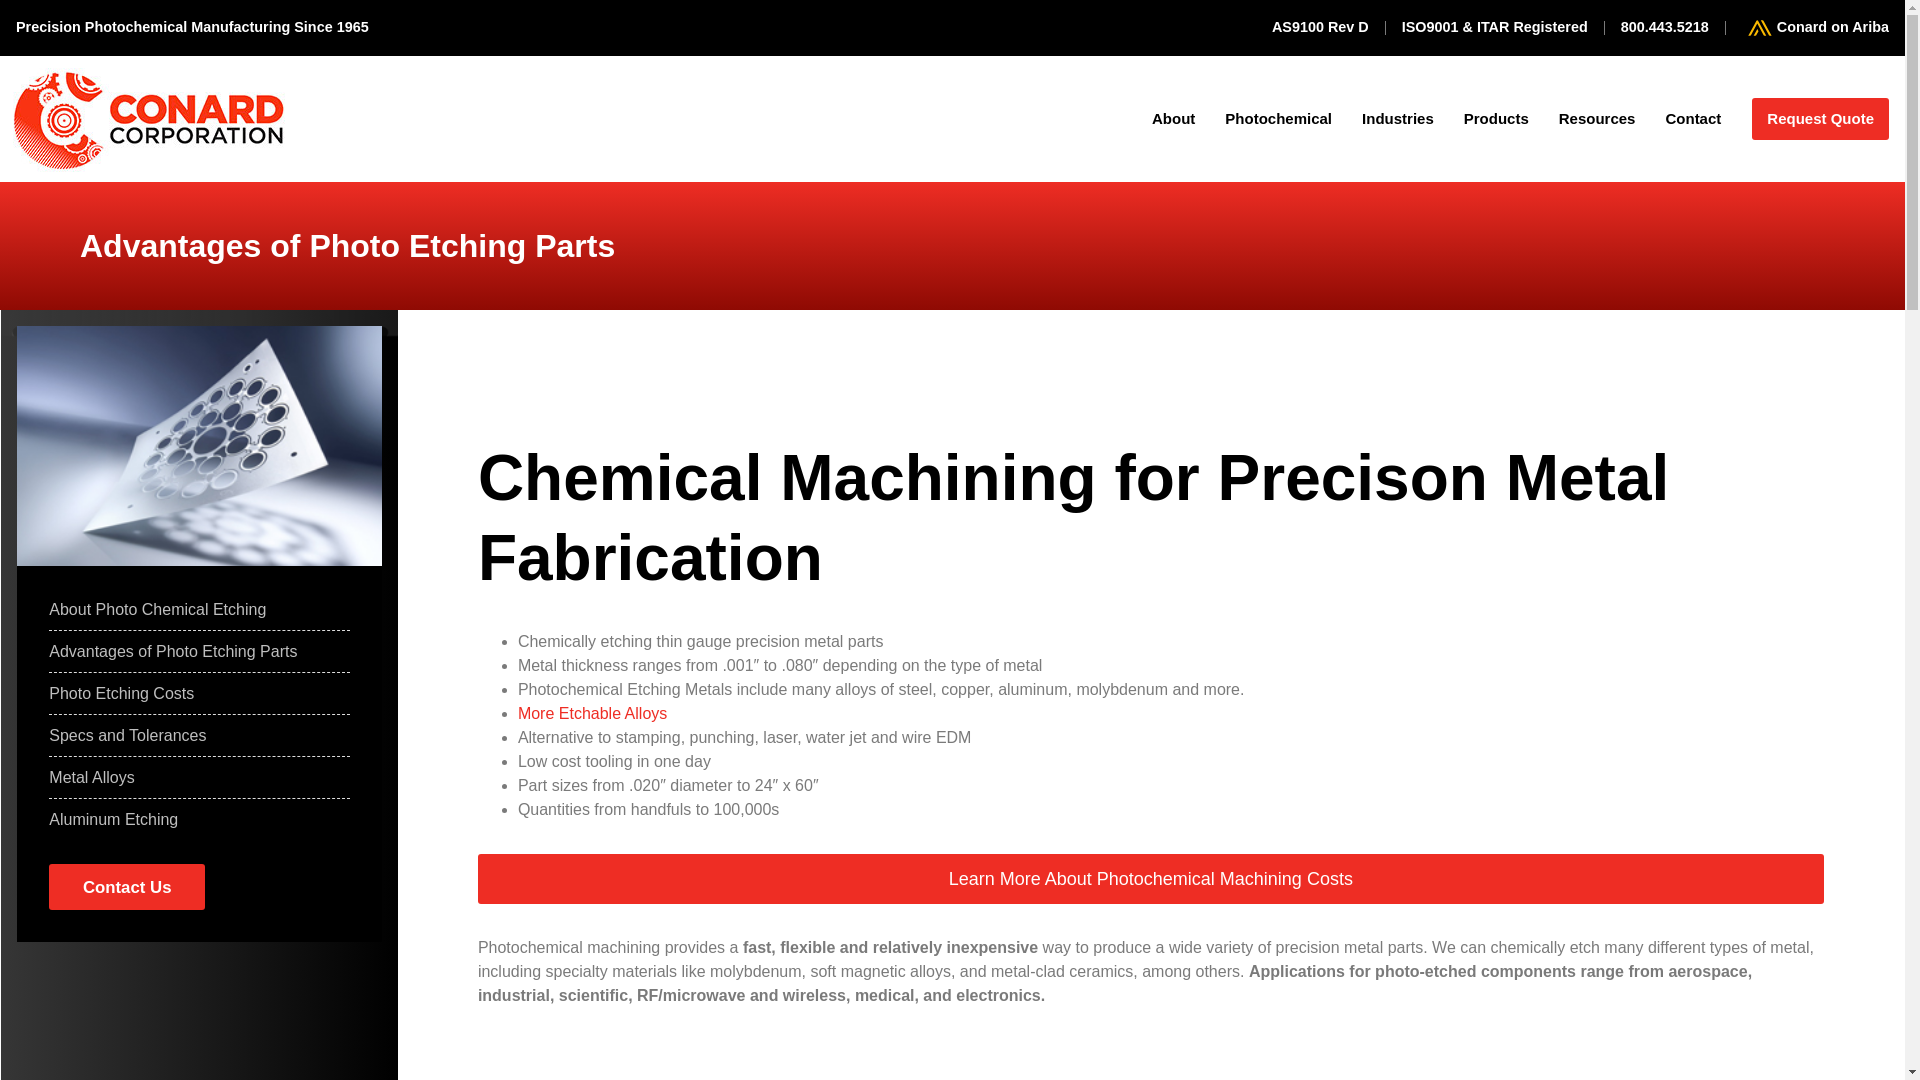 This screenshot has width=1920, height=1080. I want to click on 800.443.5218, so click(1664, 28).